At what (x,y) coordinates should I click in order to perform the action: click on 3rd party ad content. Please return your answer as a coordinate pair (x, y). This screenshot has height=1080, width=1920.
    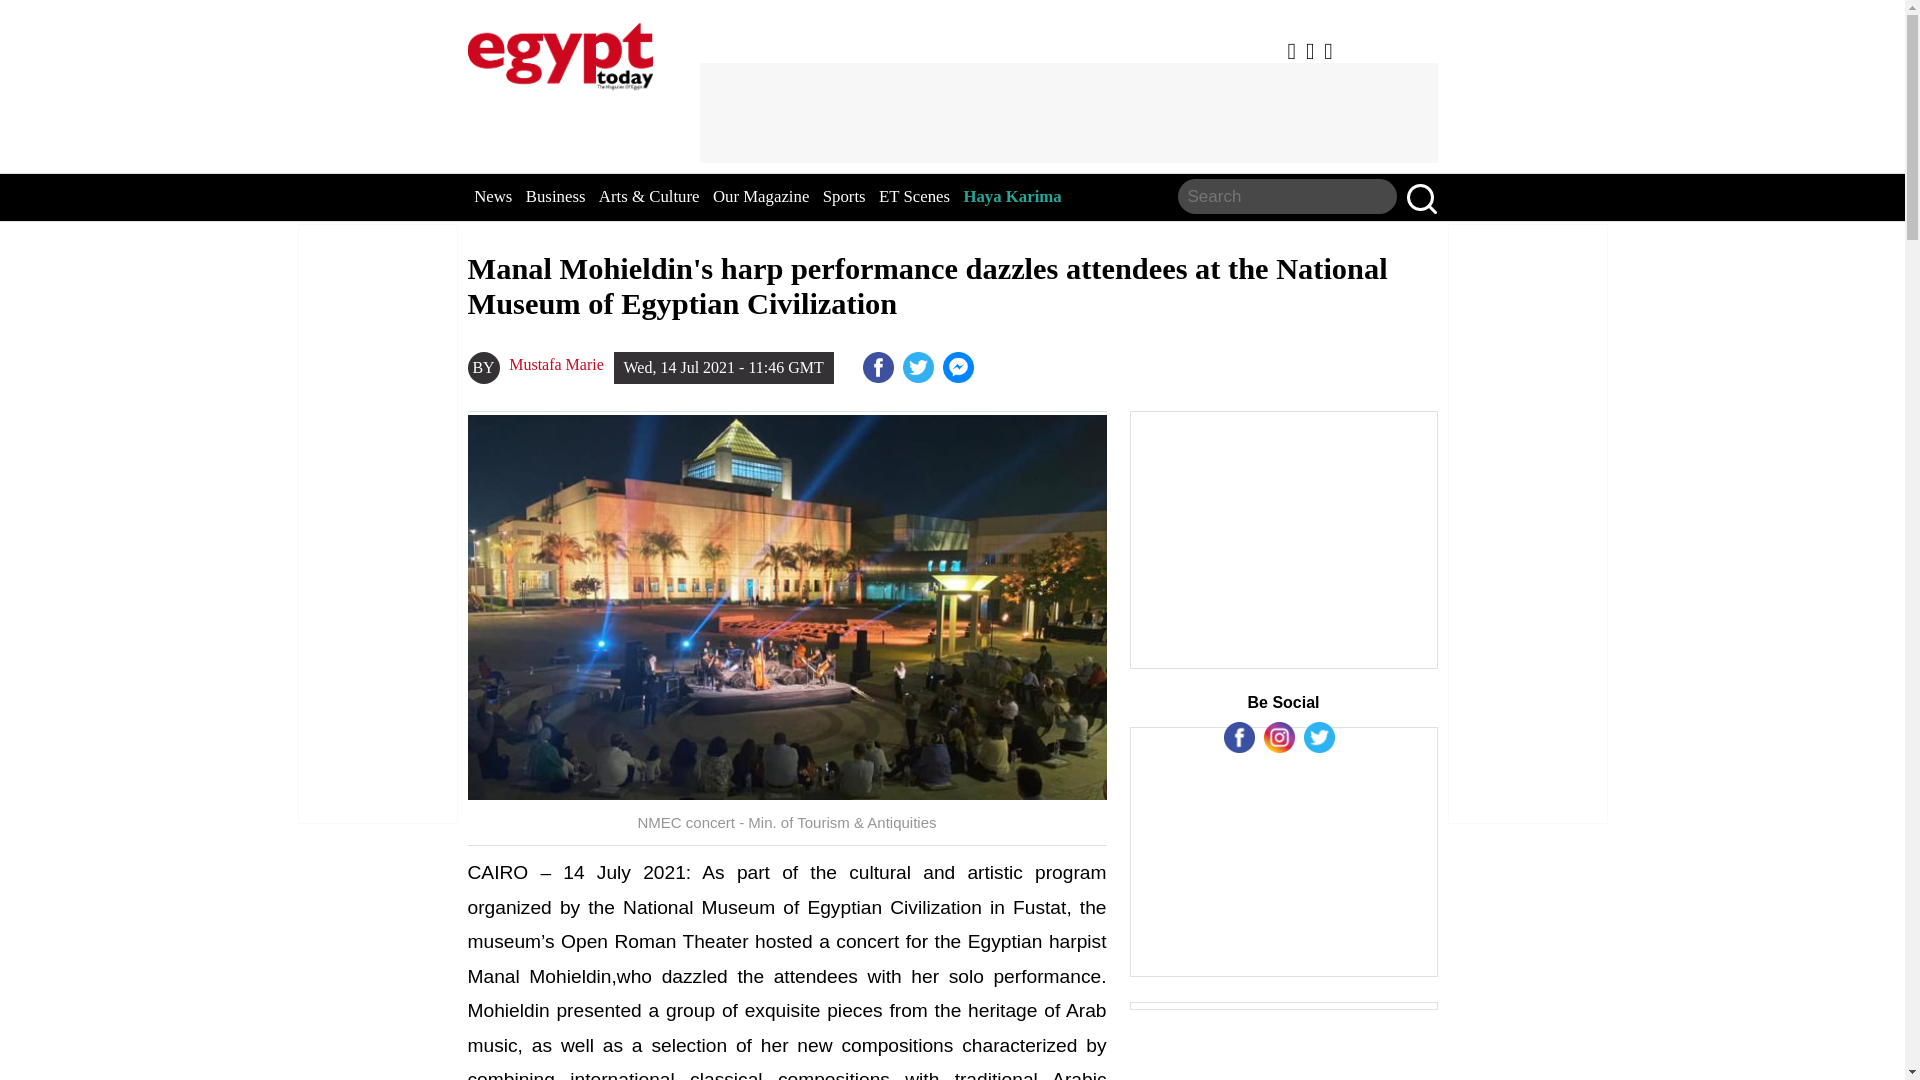
    Looking at the image, I should click on (1068, 112).